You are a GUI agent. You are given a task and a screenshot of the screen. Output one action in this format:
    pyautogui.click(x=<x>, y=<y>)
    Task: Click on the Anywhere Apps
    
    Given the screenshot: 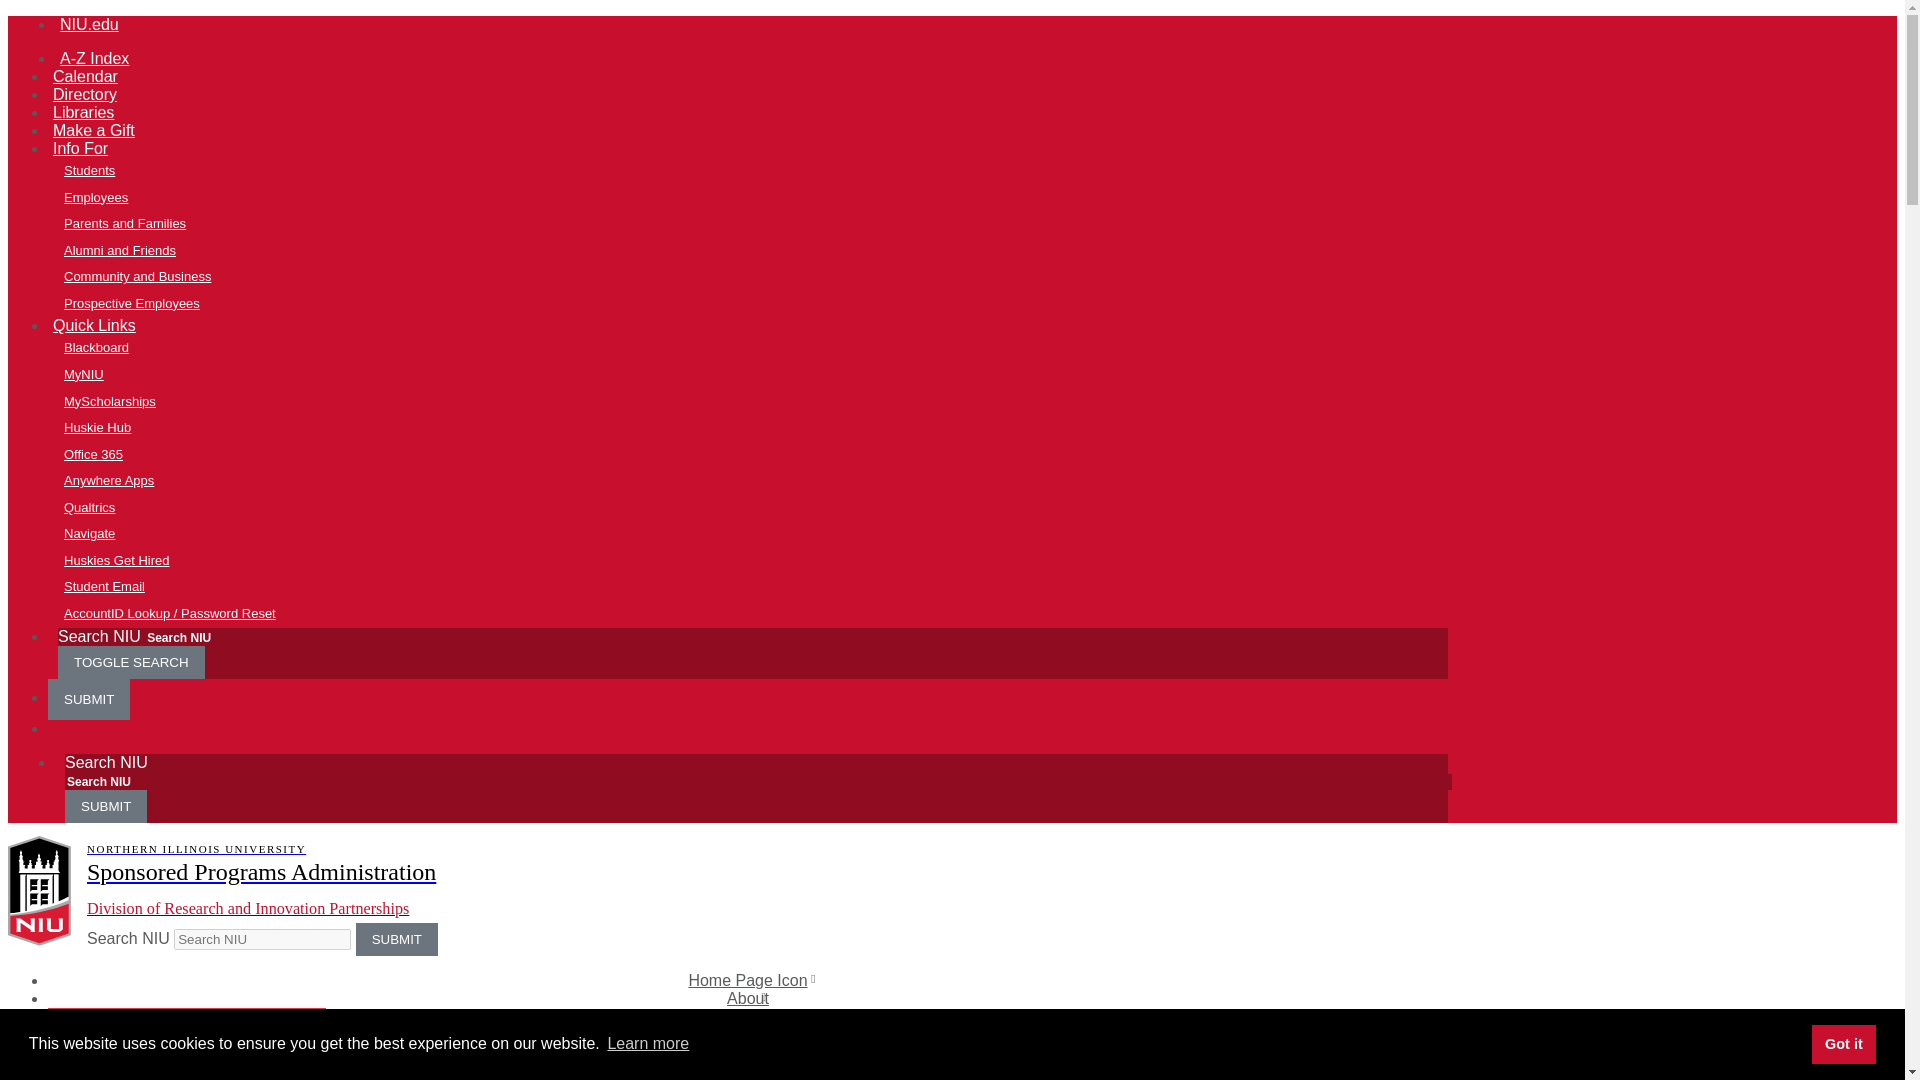 What is the action you would take?
    pyautogui.click(x=764, y=480)
    